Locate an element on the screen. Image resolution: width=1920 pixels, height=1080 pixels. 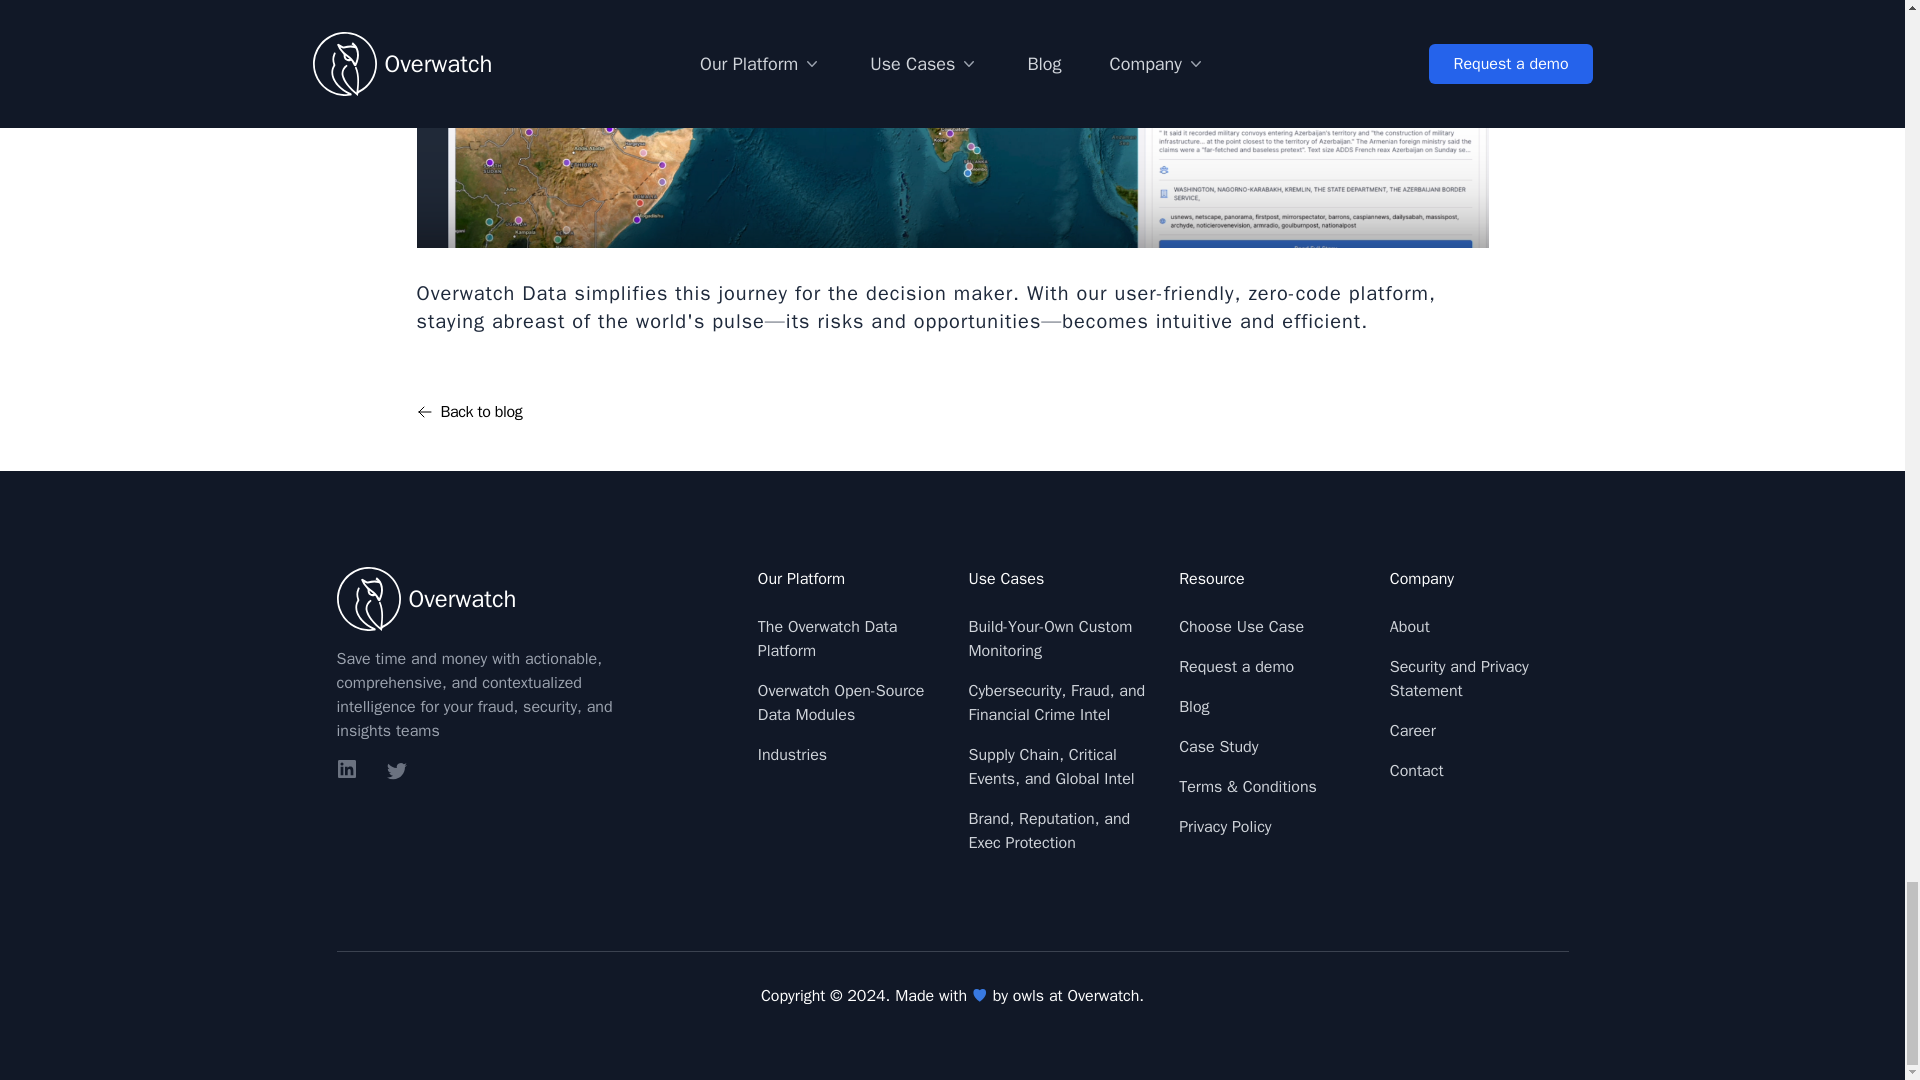
Supply Chain, Critical Events, and Global Intel is located at coordinates (1050, 767).